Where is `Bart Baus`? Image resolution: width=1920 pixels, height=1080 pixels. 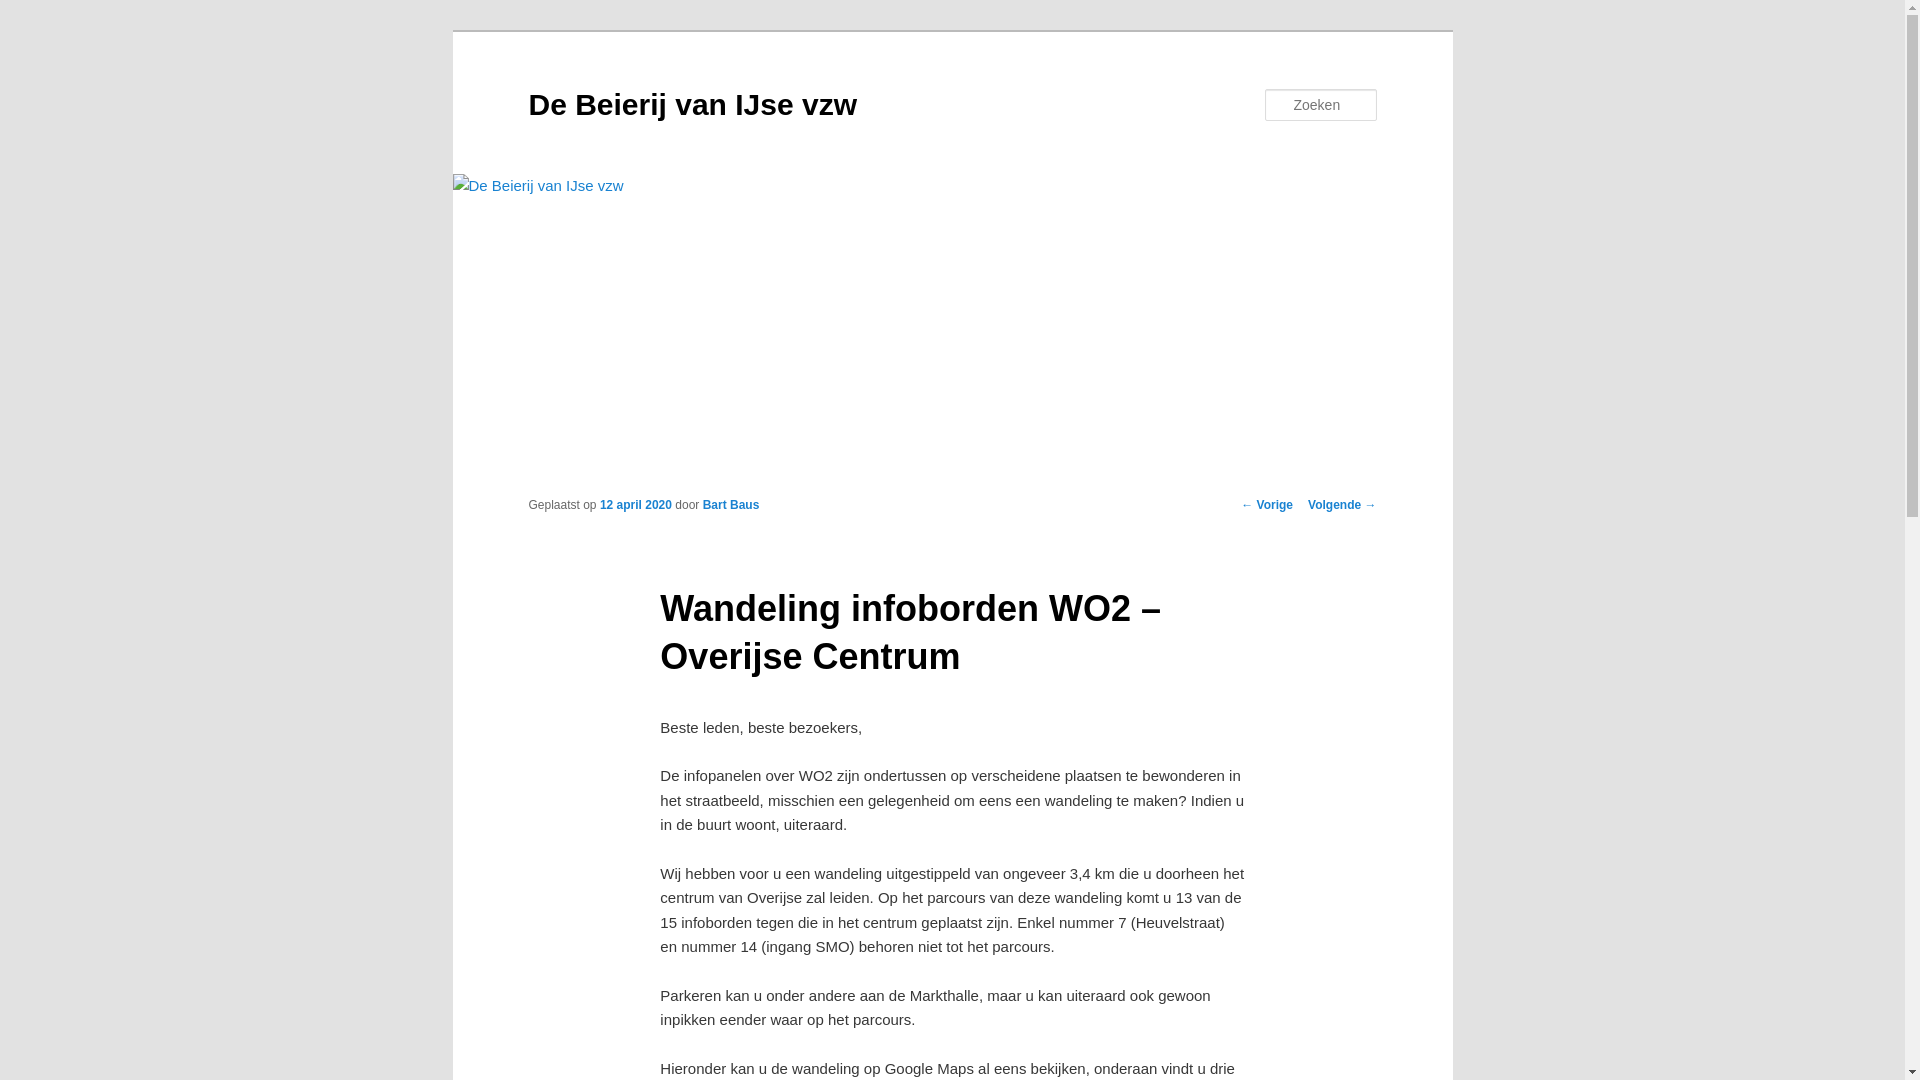
Bart Baus is located at coordinates (732, 505).